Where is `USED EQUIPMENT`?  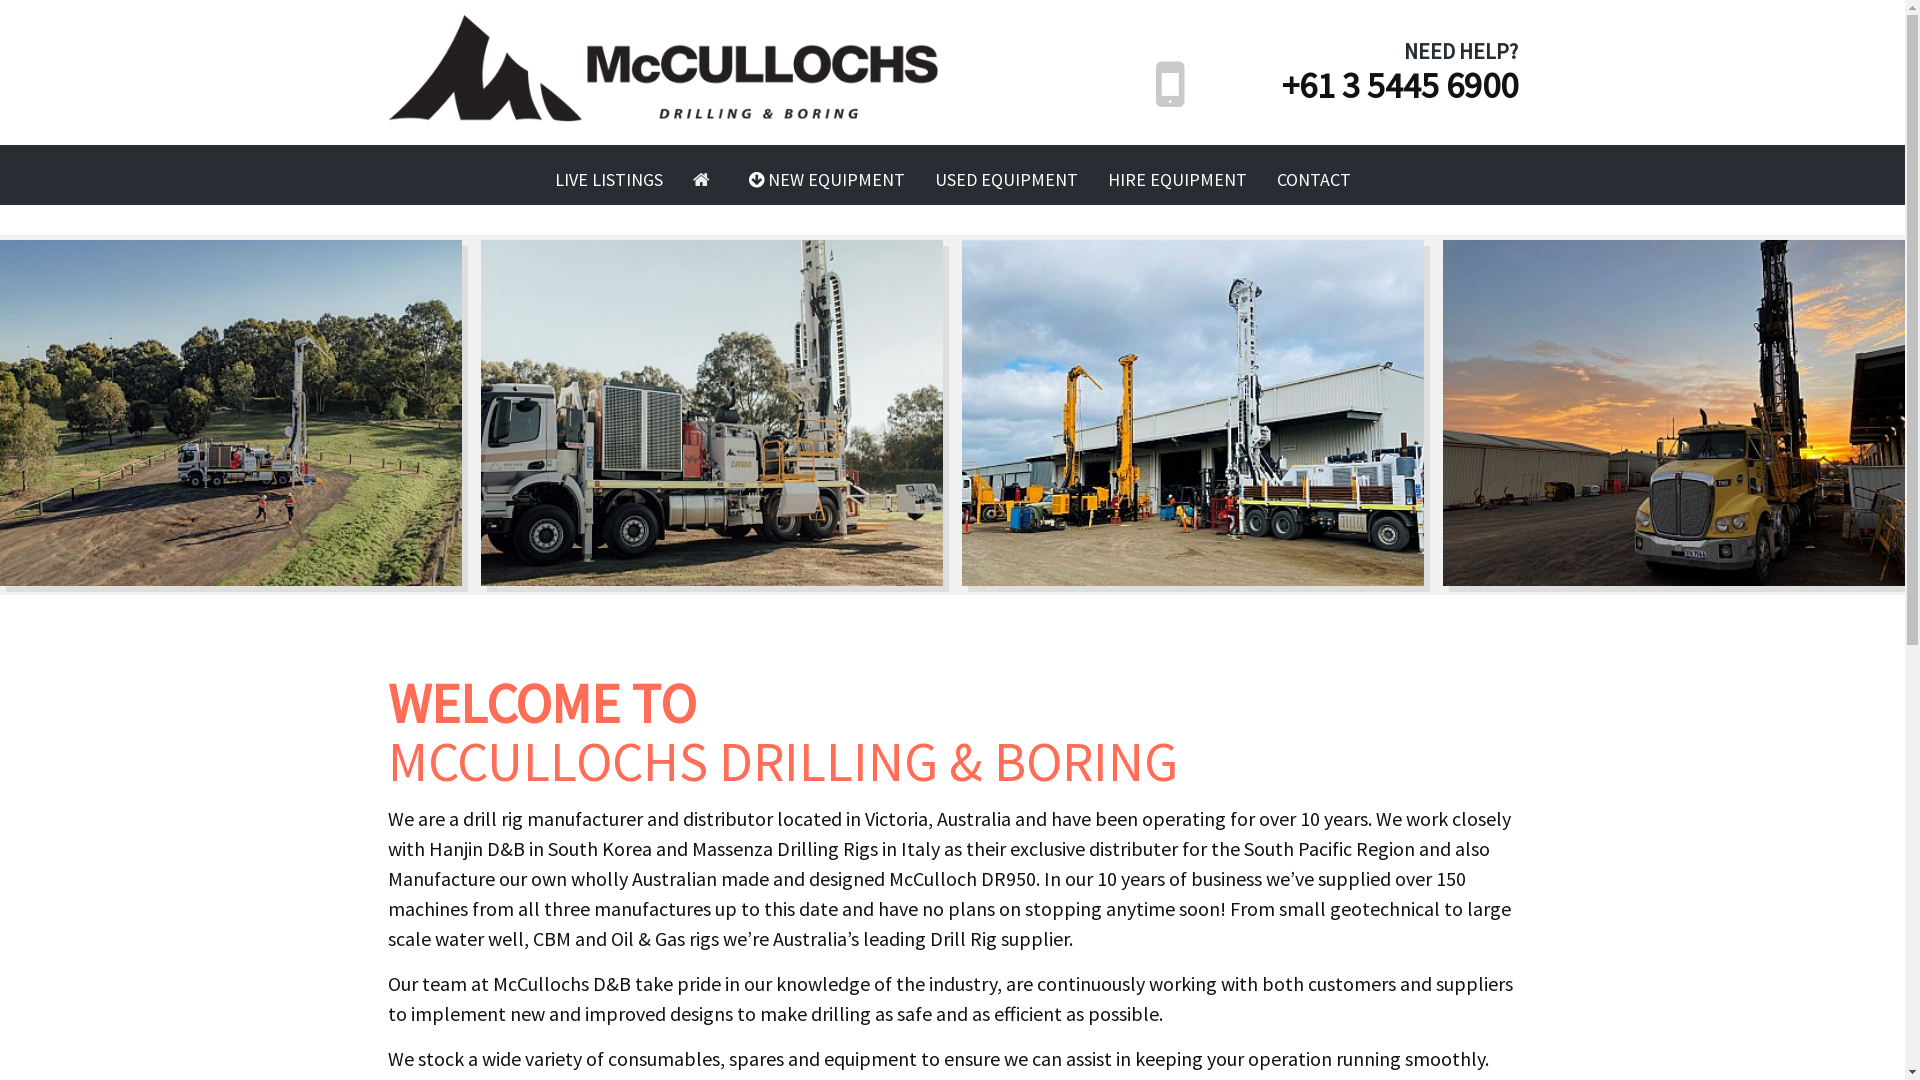
USED EQUIPMENT is located at coordinates (1006, 180).